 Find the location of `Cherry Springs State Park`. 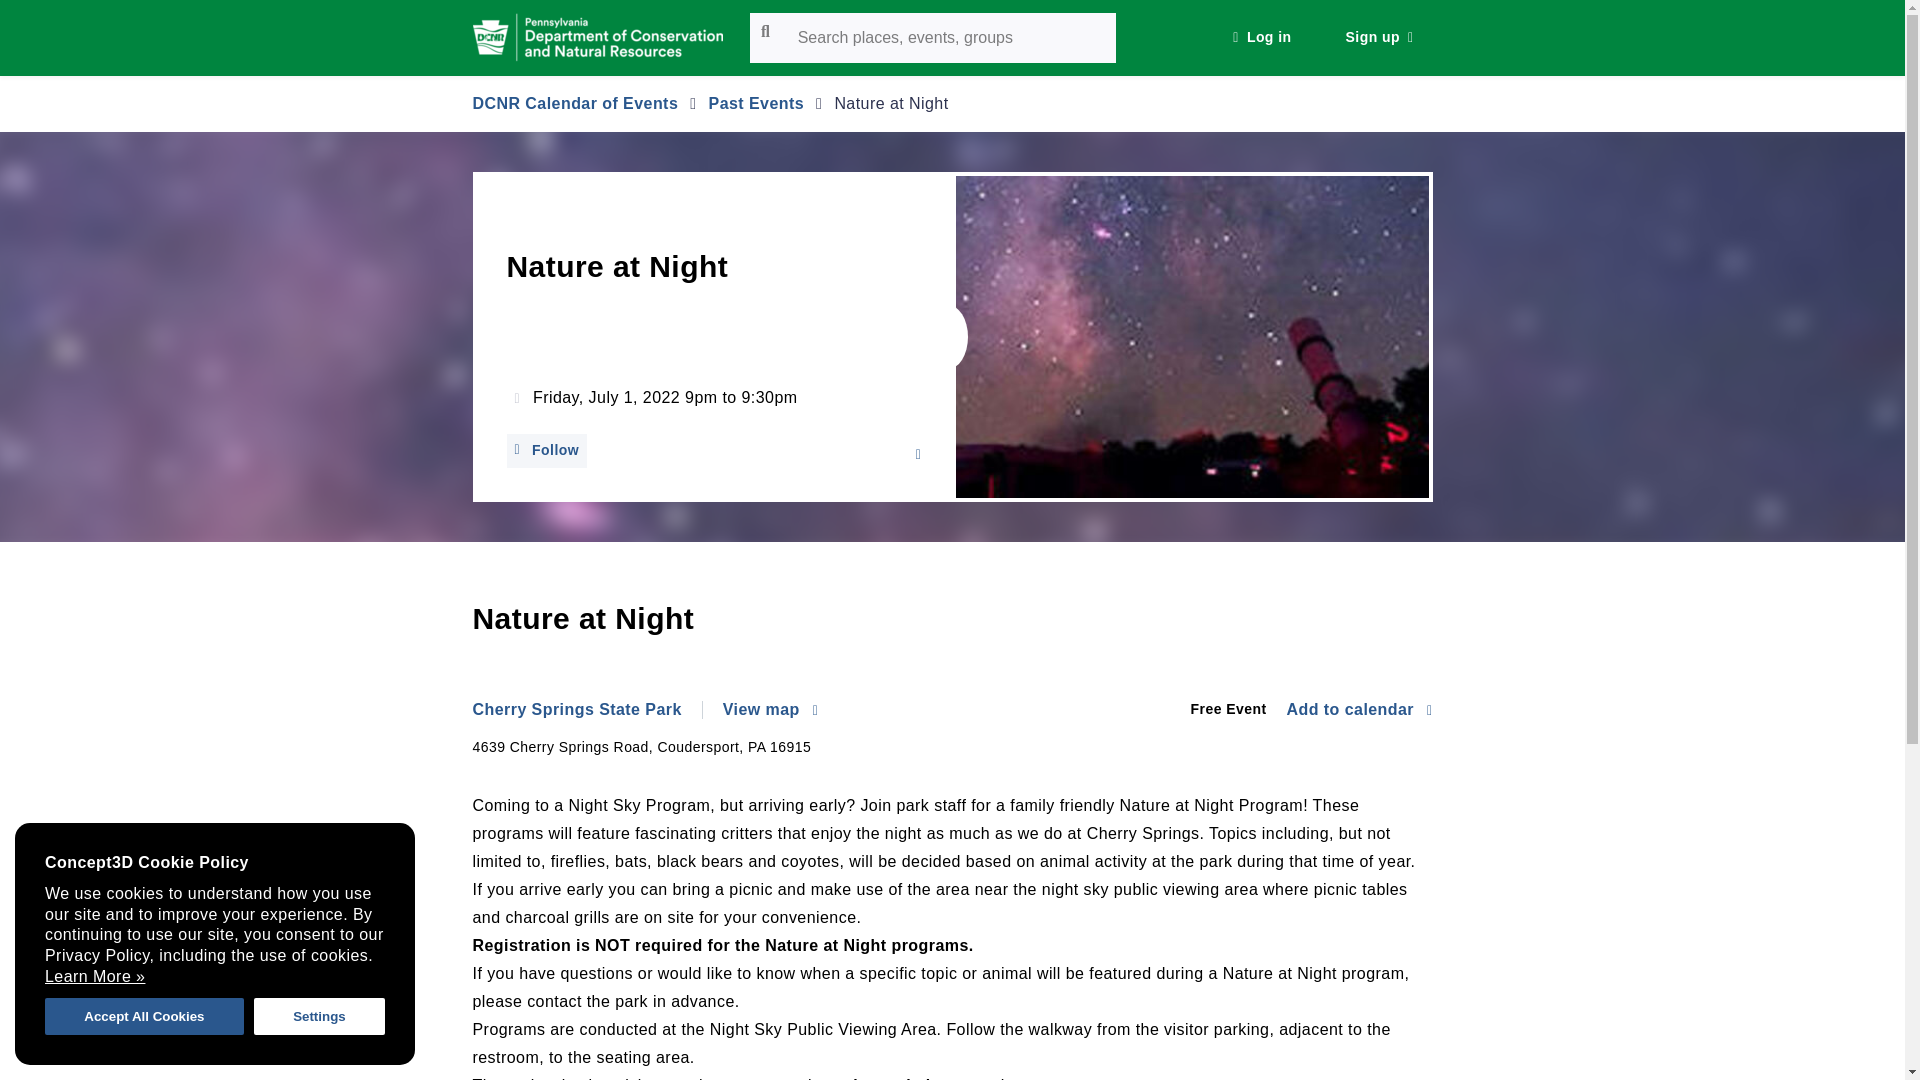

Cherry Springs State Park is located at coordinates (587, 710).